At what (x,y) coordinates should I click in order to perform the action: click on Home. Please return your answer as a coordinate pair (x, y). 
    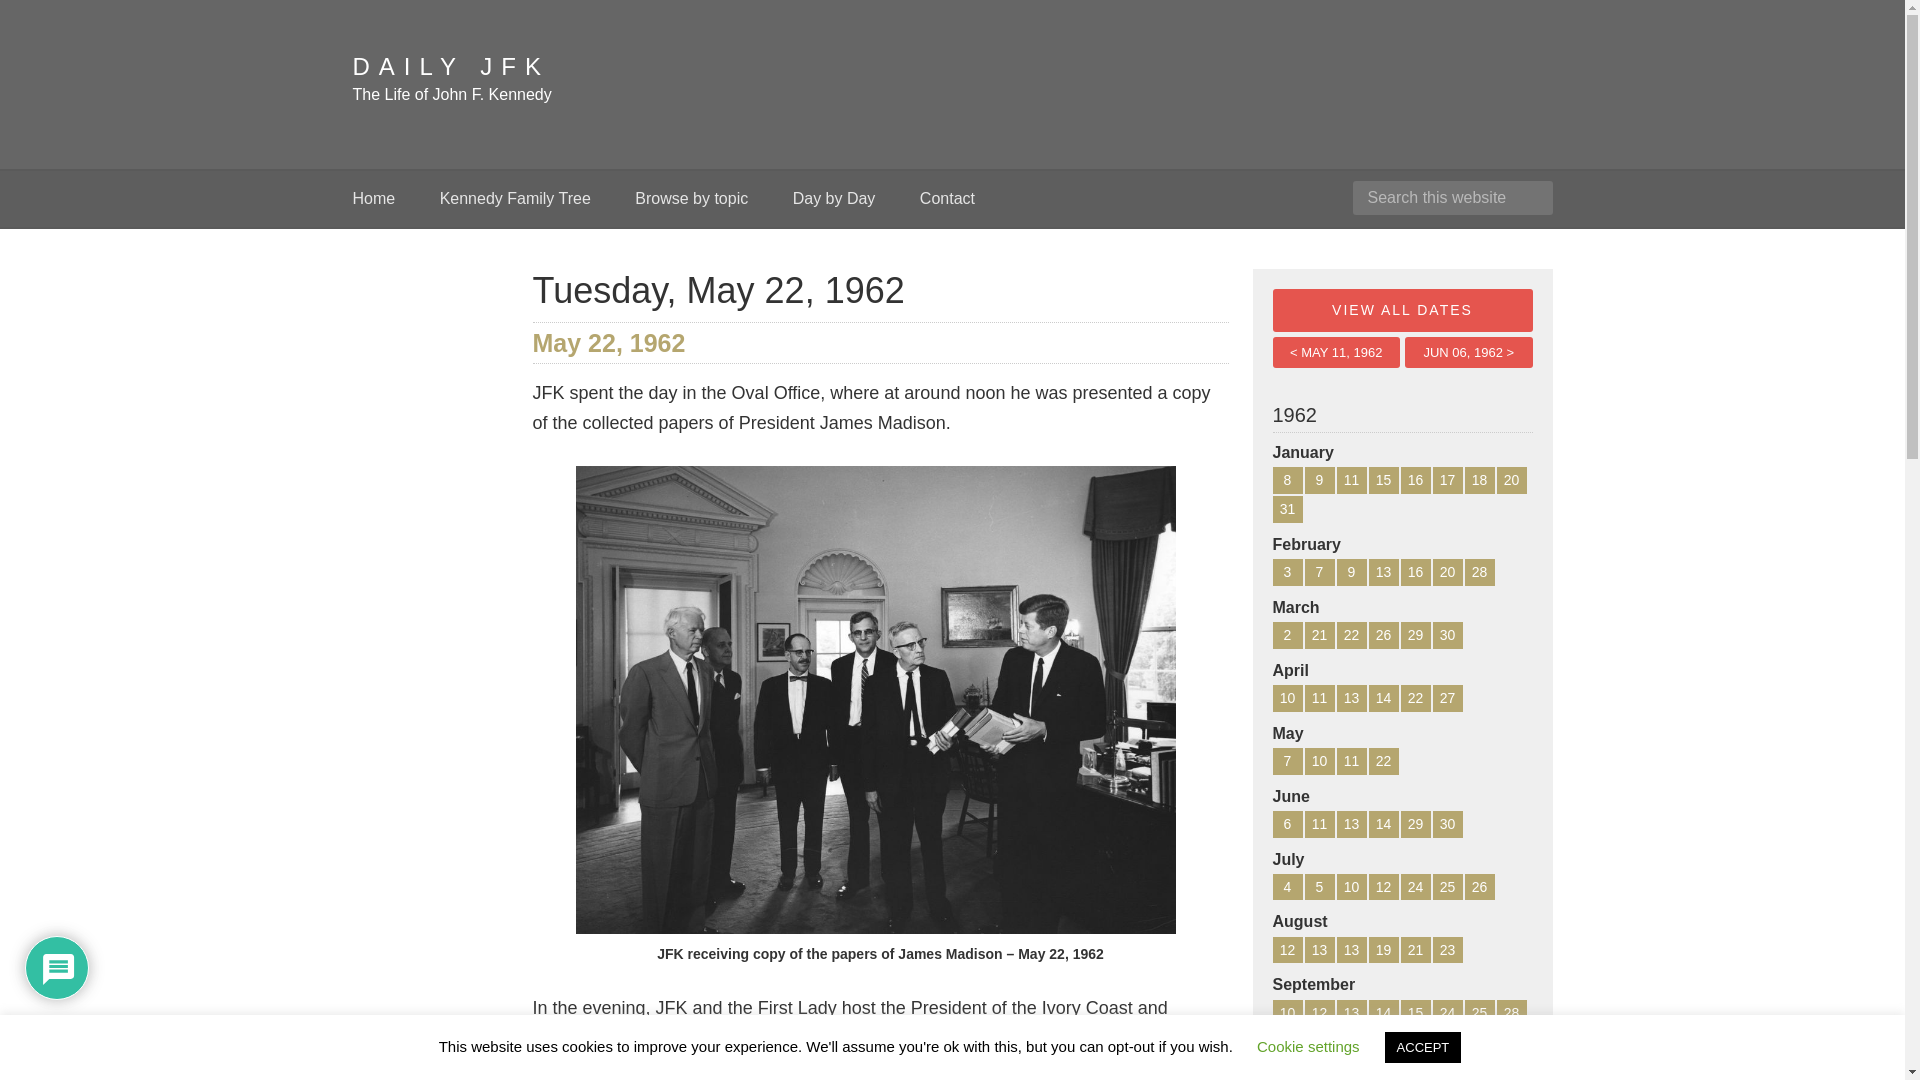
    Looking at the image, I should click on (382, 198).